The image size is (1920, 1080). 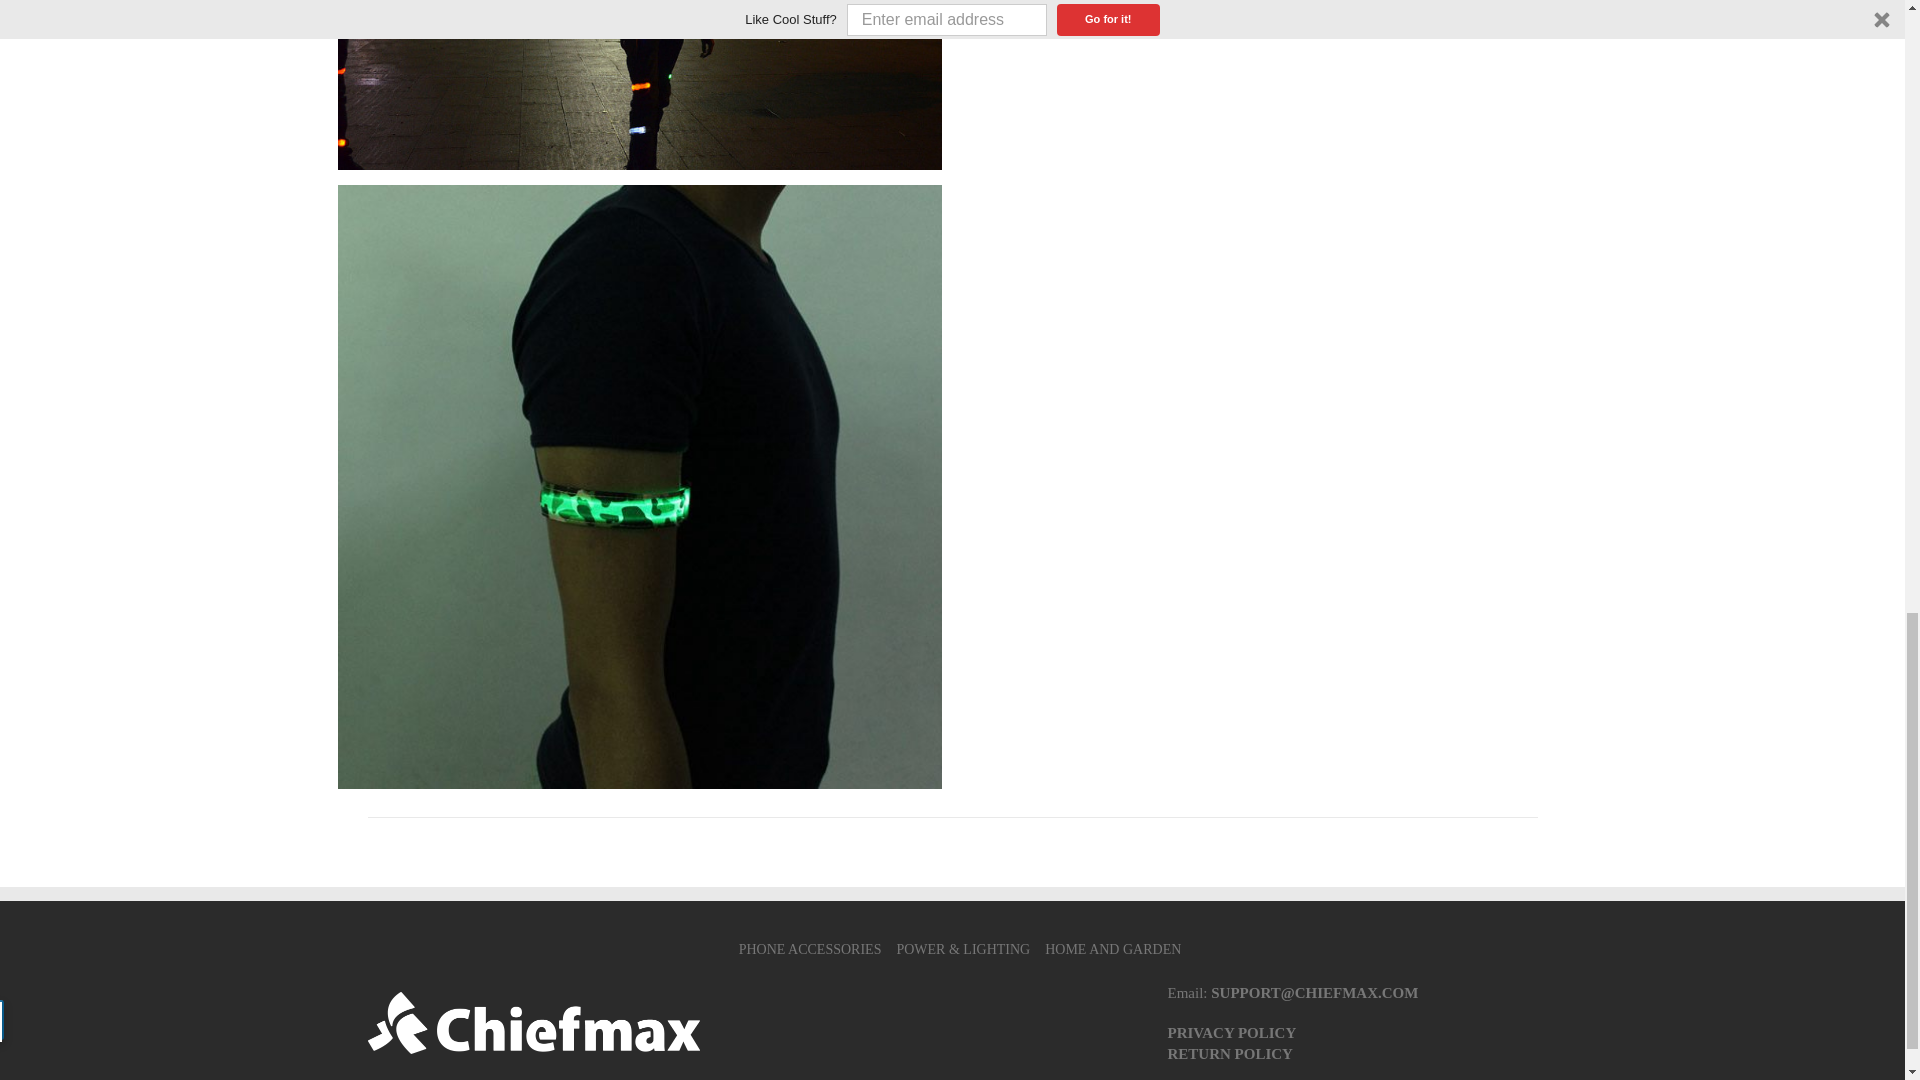 I want to click on PRIVACY POLICY, so click(x=1232, y=1032).